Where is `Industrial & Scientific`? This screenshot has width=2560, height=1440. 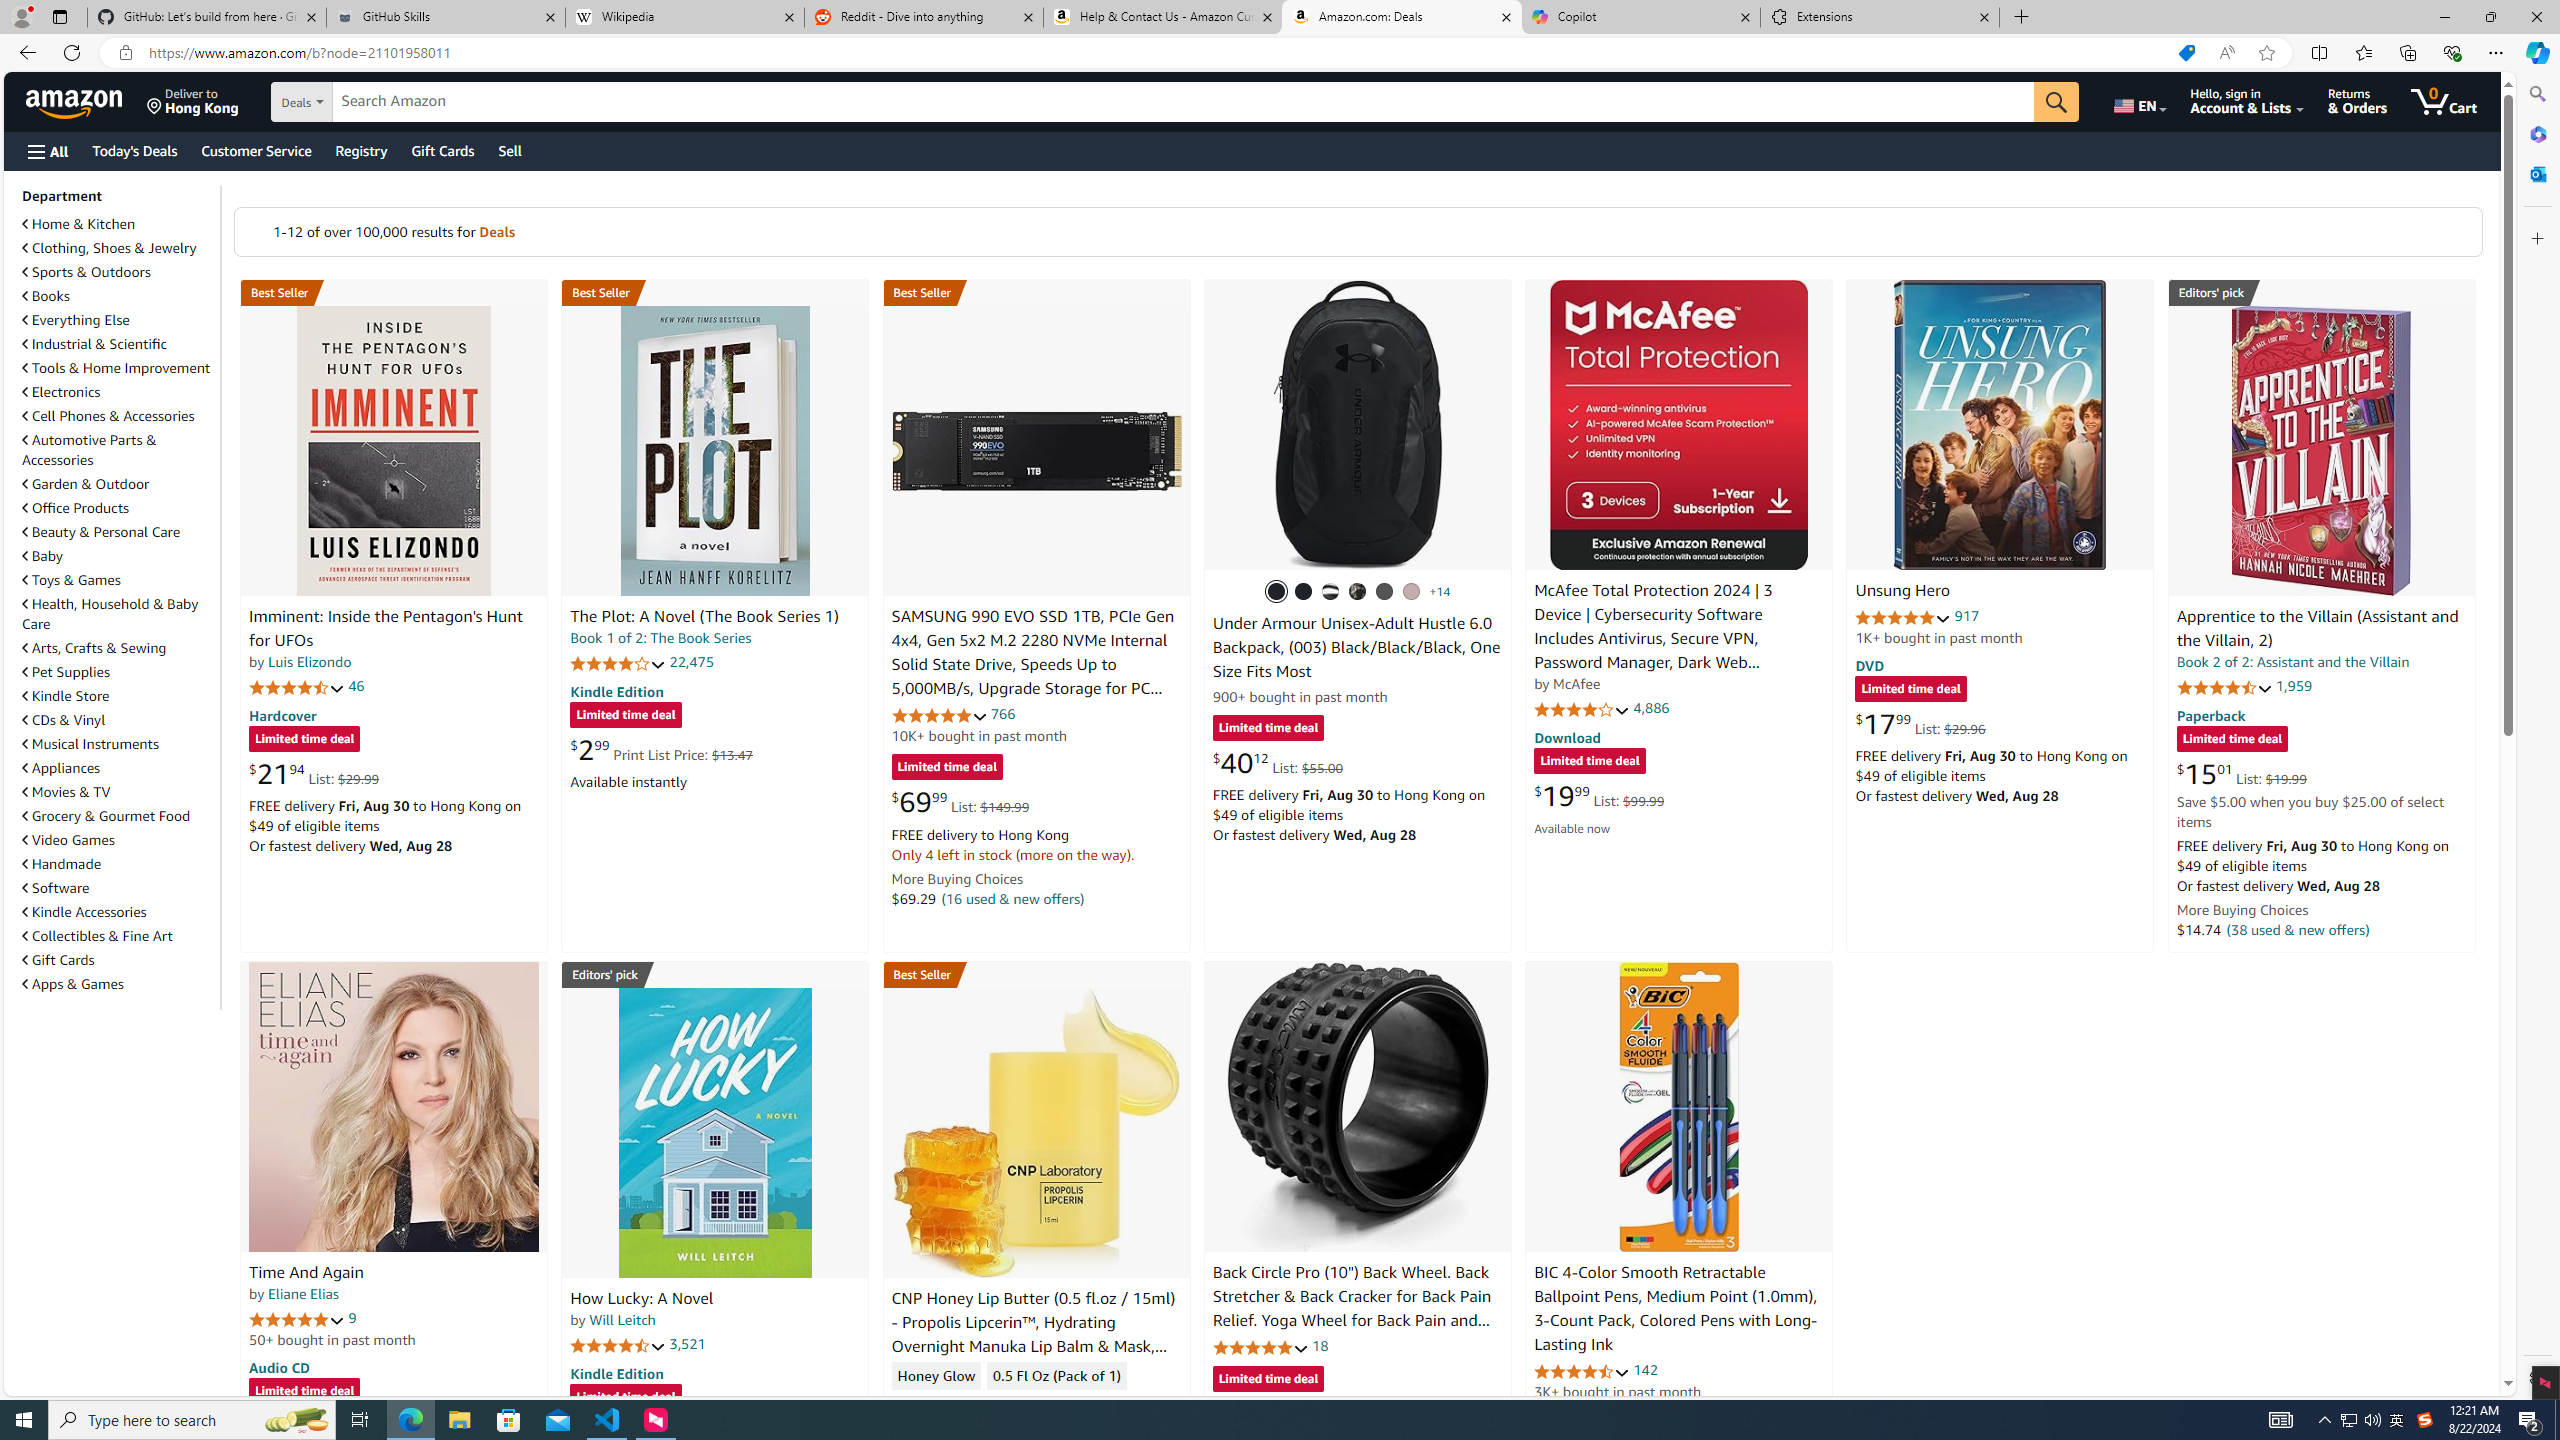
Industrial & Scientific is located at coordinates (96, 344).